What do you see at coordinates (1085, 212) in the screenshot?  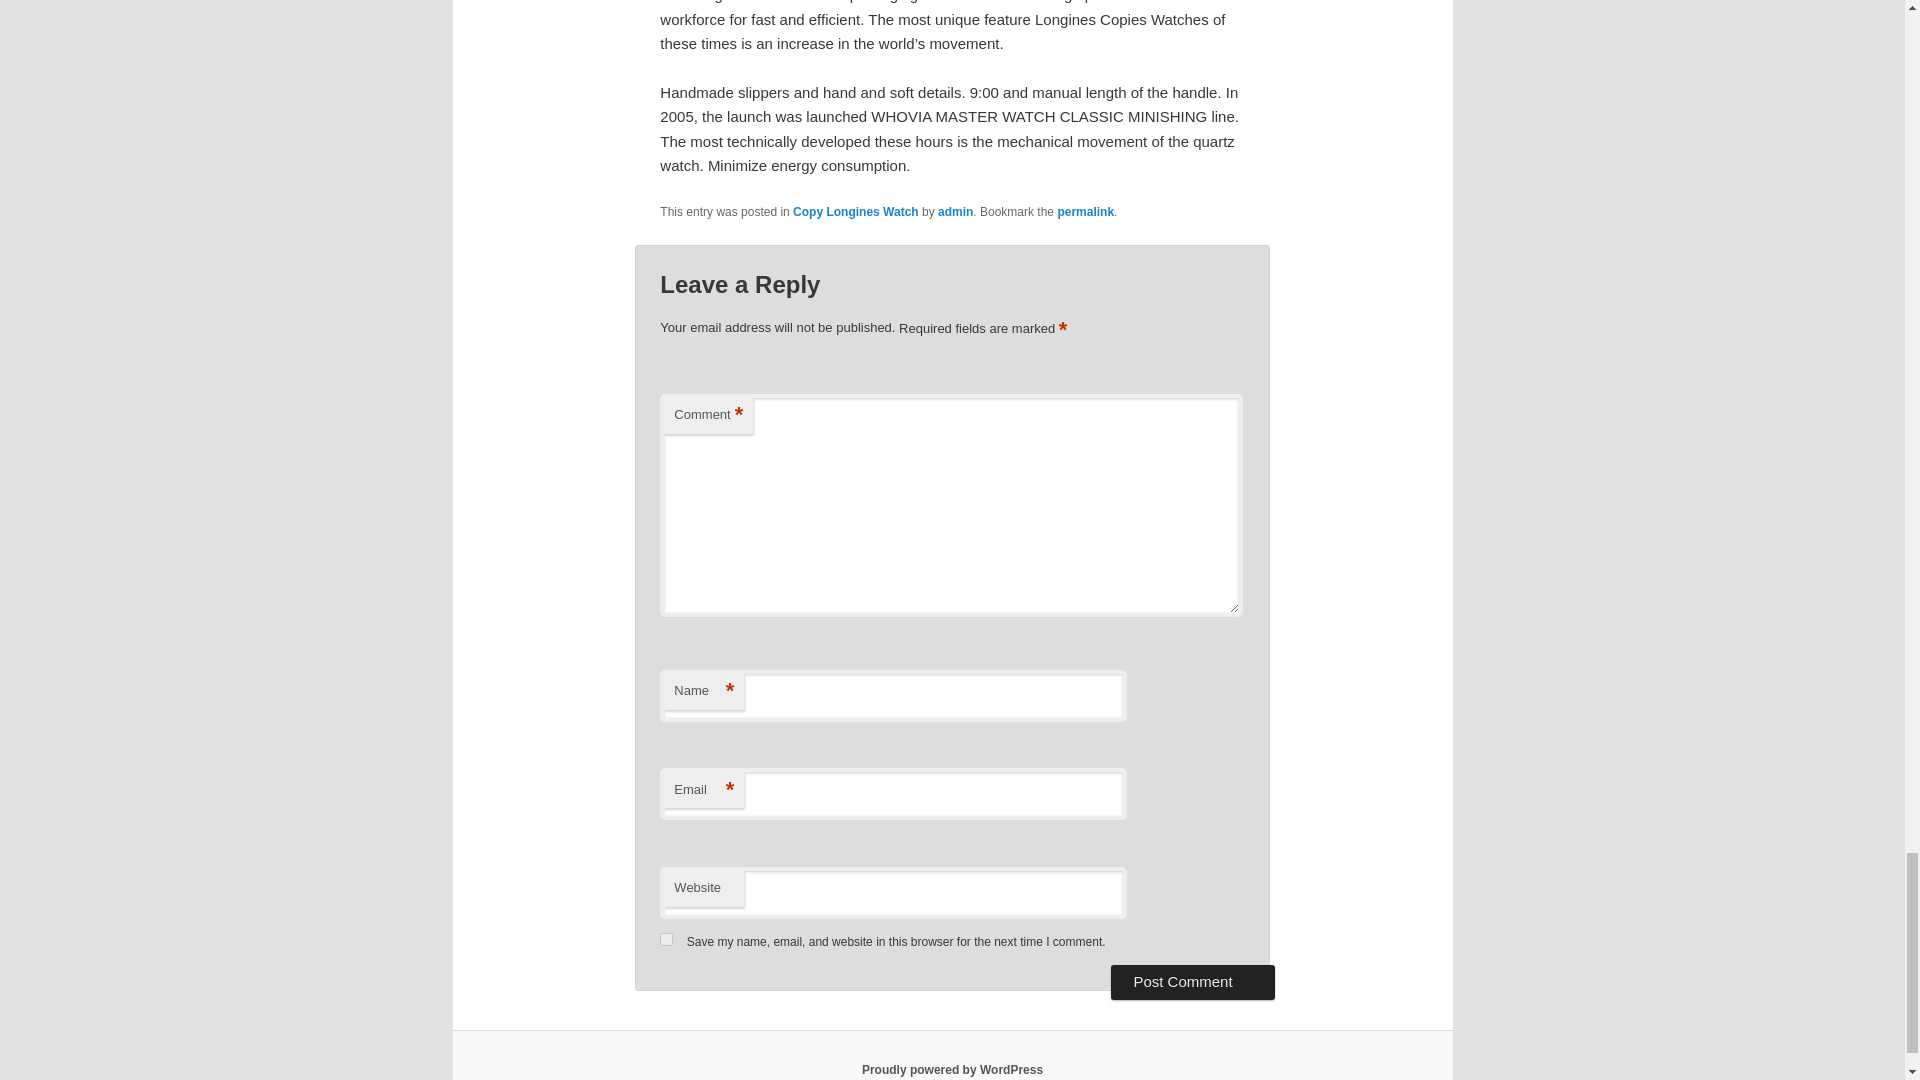 I see `permalink` at bounding box center [1085, 212].